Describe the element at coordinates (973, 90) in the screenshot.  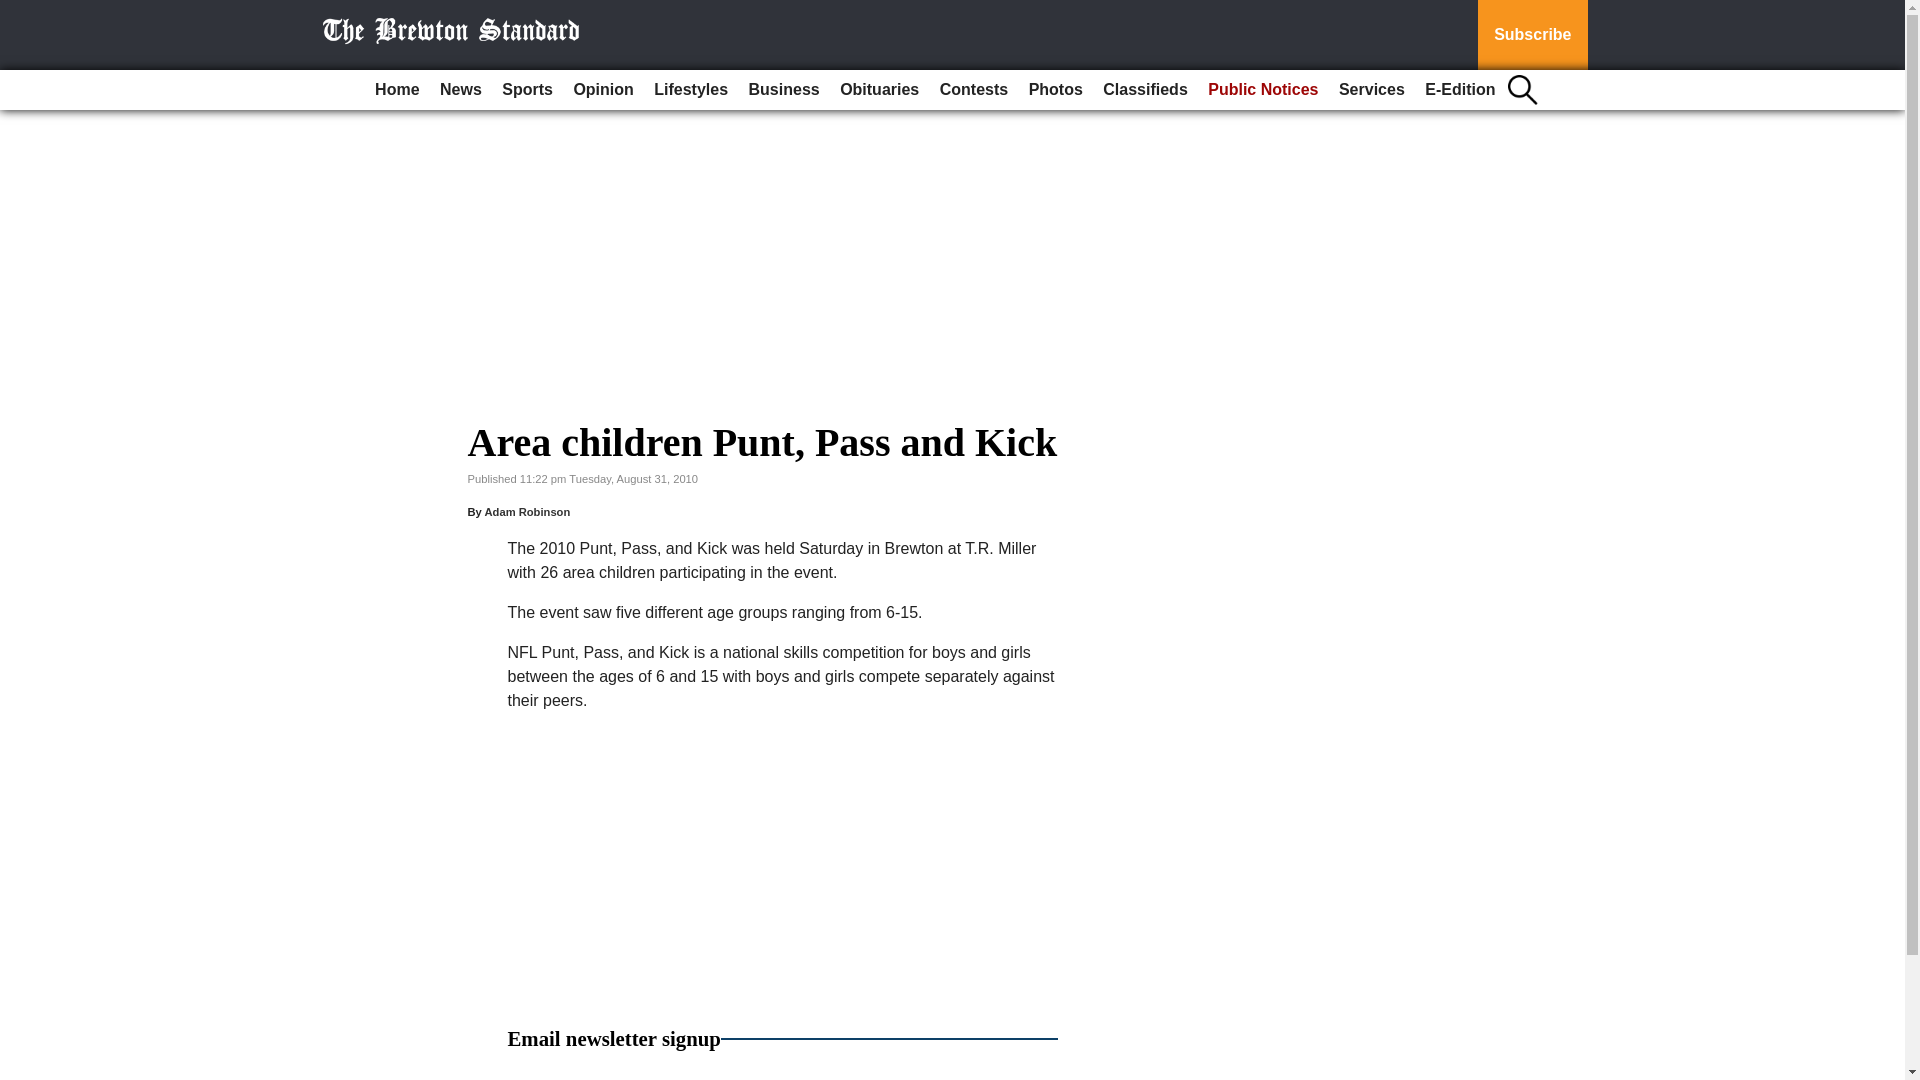
I see `Contests` at that location.